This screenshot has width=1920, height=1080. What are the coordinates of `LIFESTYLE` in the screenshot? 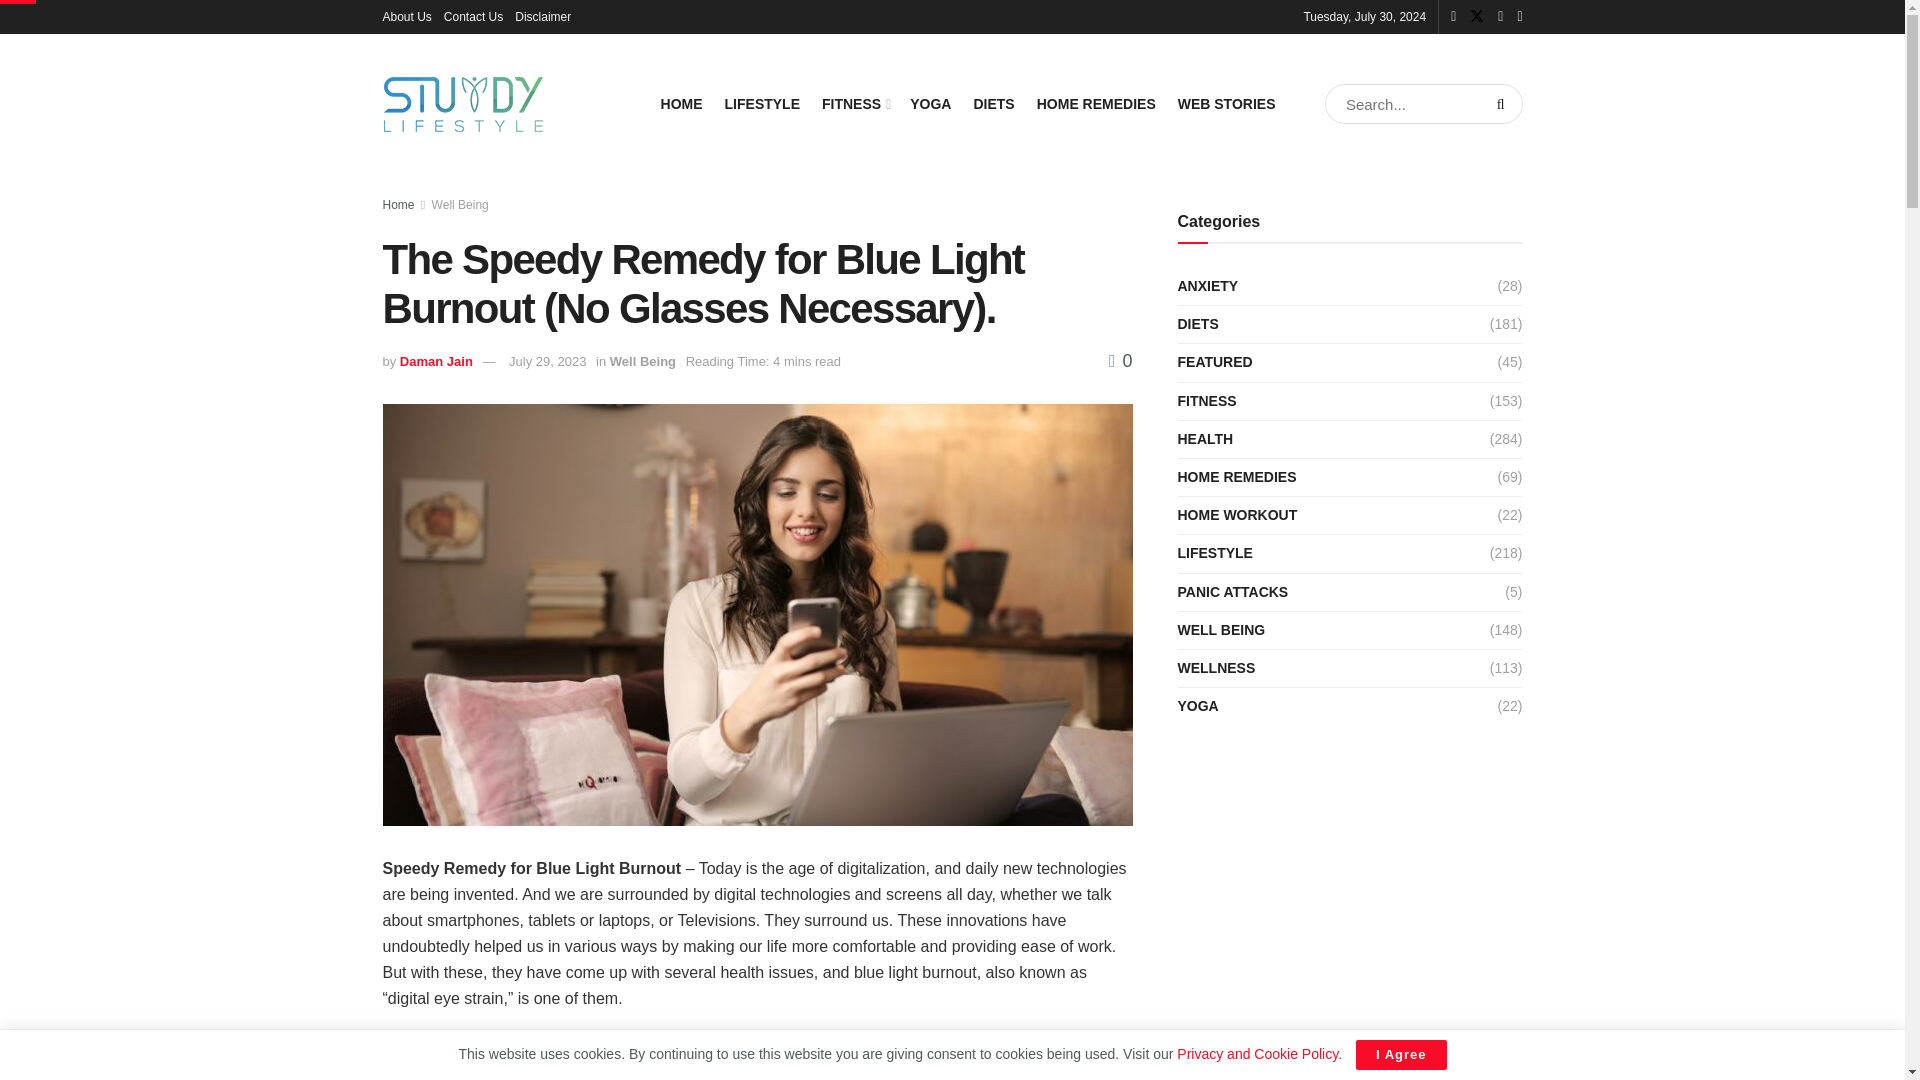 It's located at (762, 103).